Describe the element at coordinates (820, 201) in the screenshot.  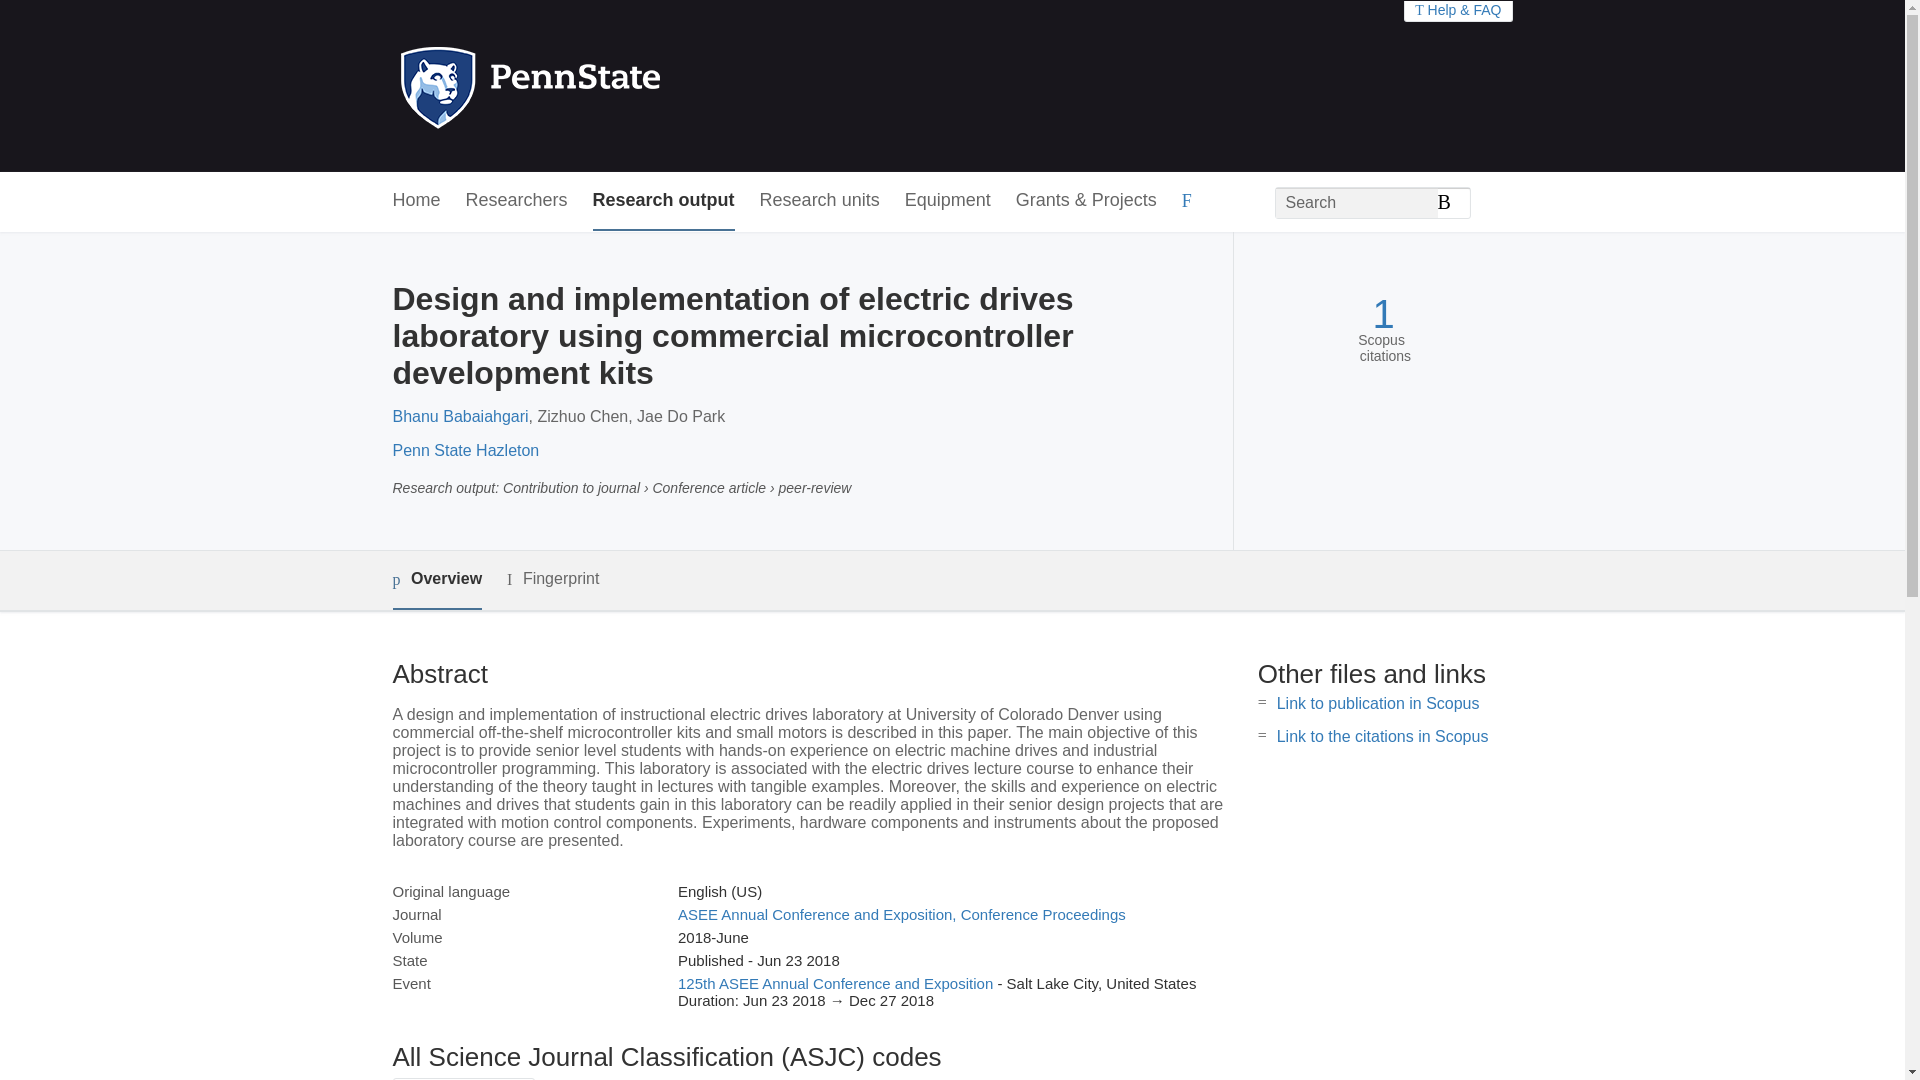
I see `Research units` at that location.